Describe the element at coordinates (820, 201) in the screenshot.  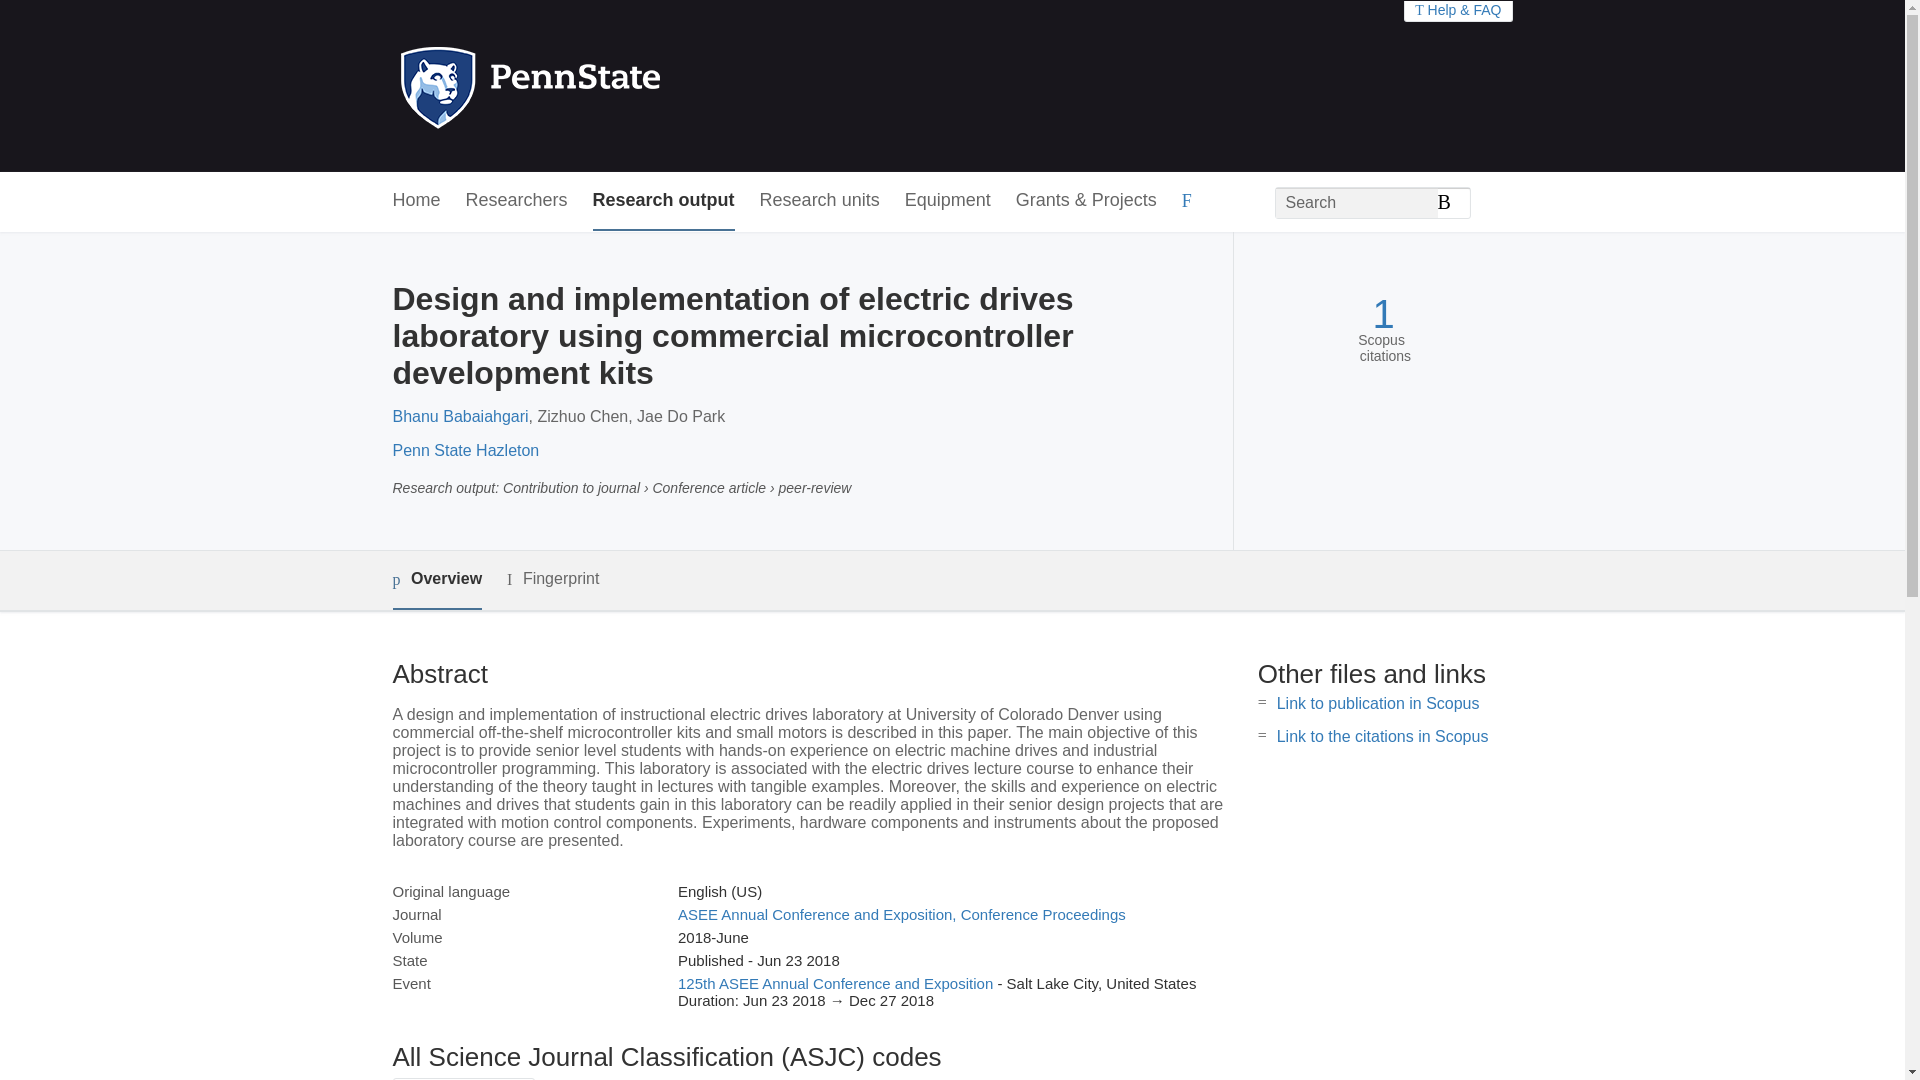
I see `Research units` at that location.